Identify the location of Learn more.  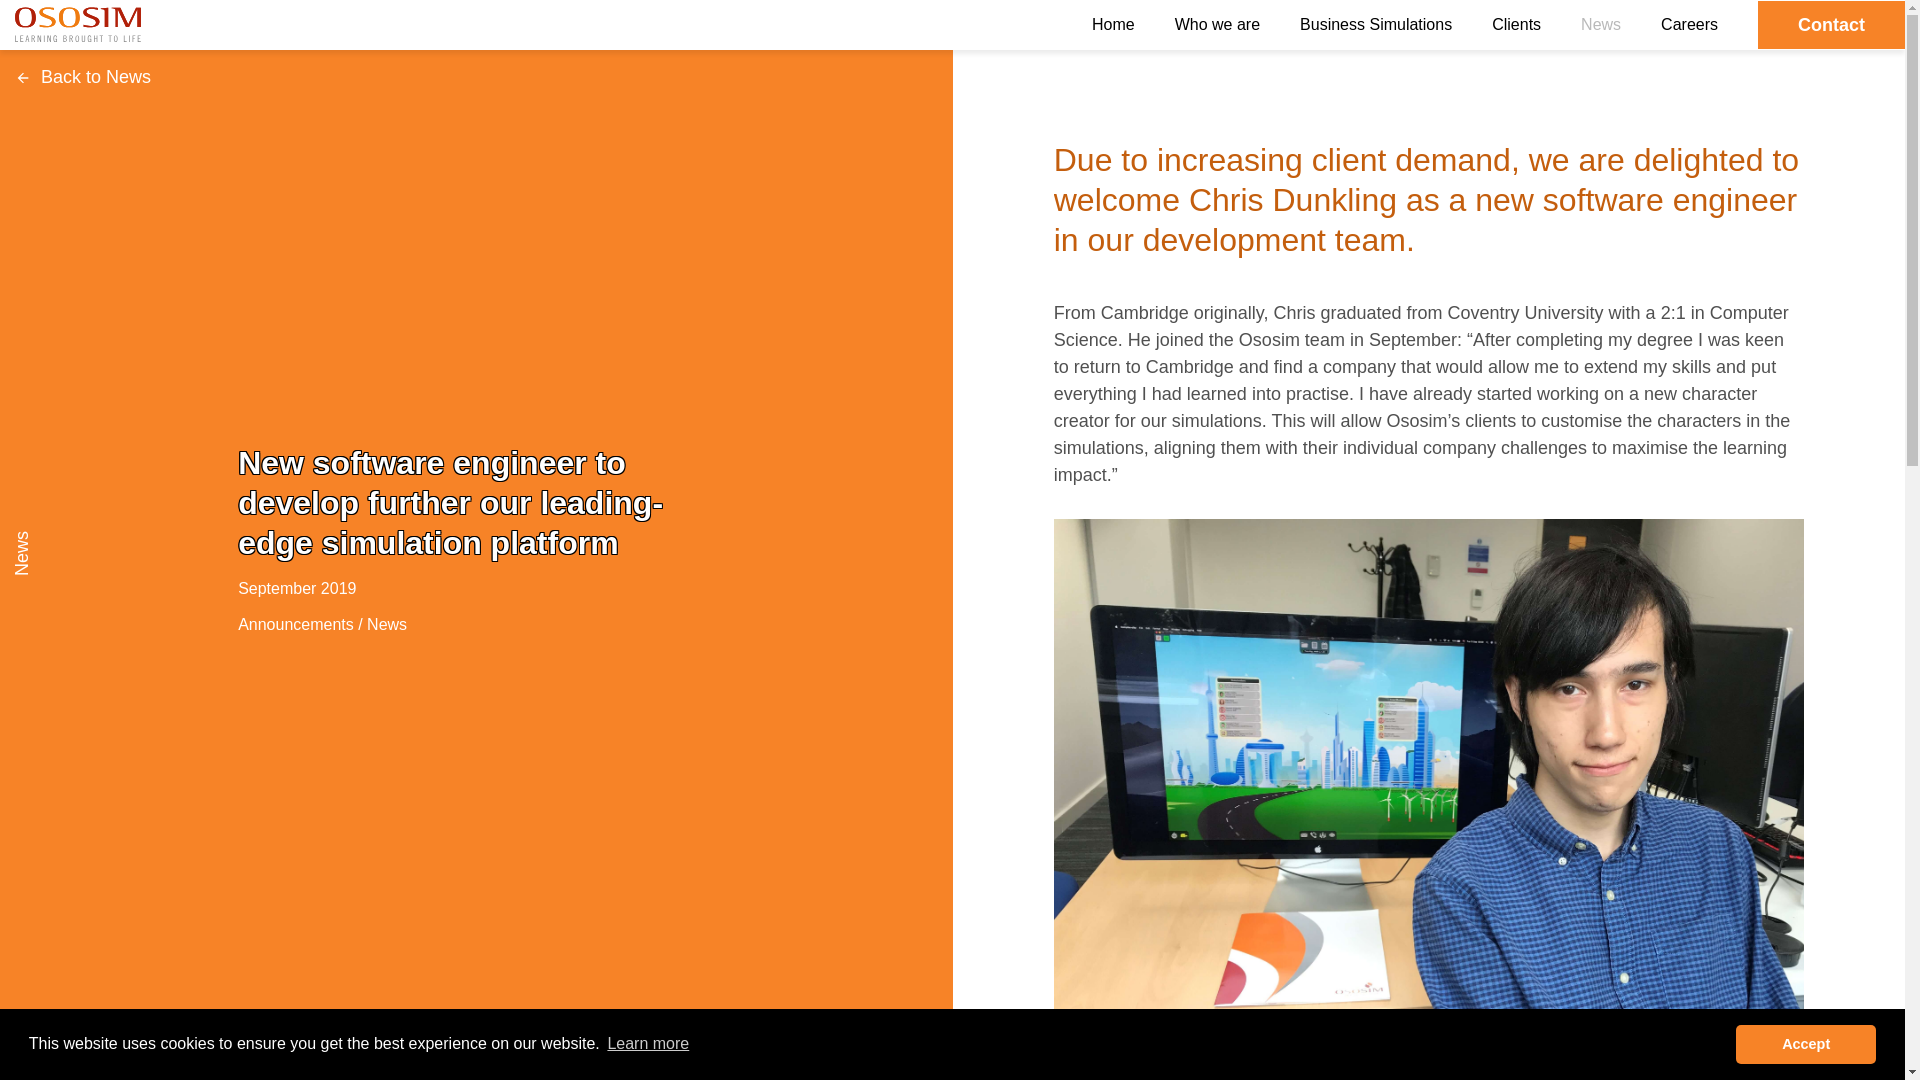
(648, 1044).